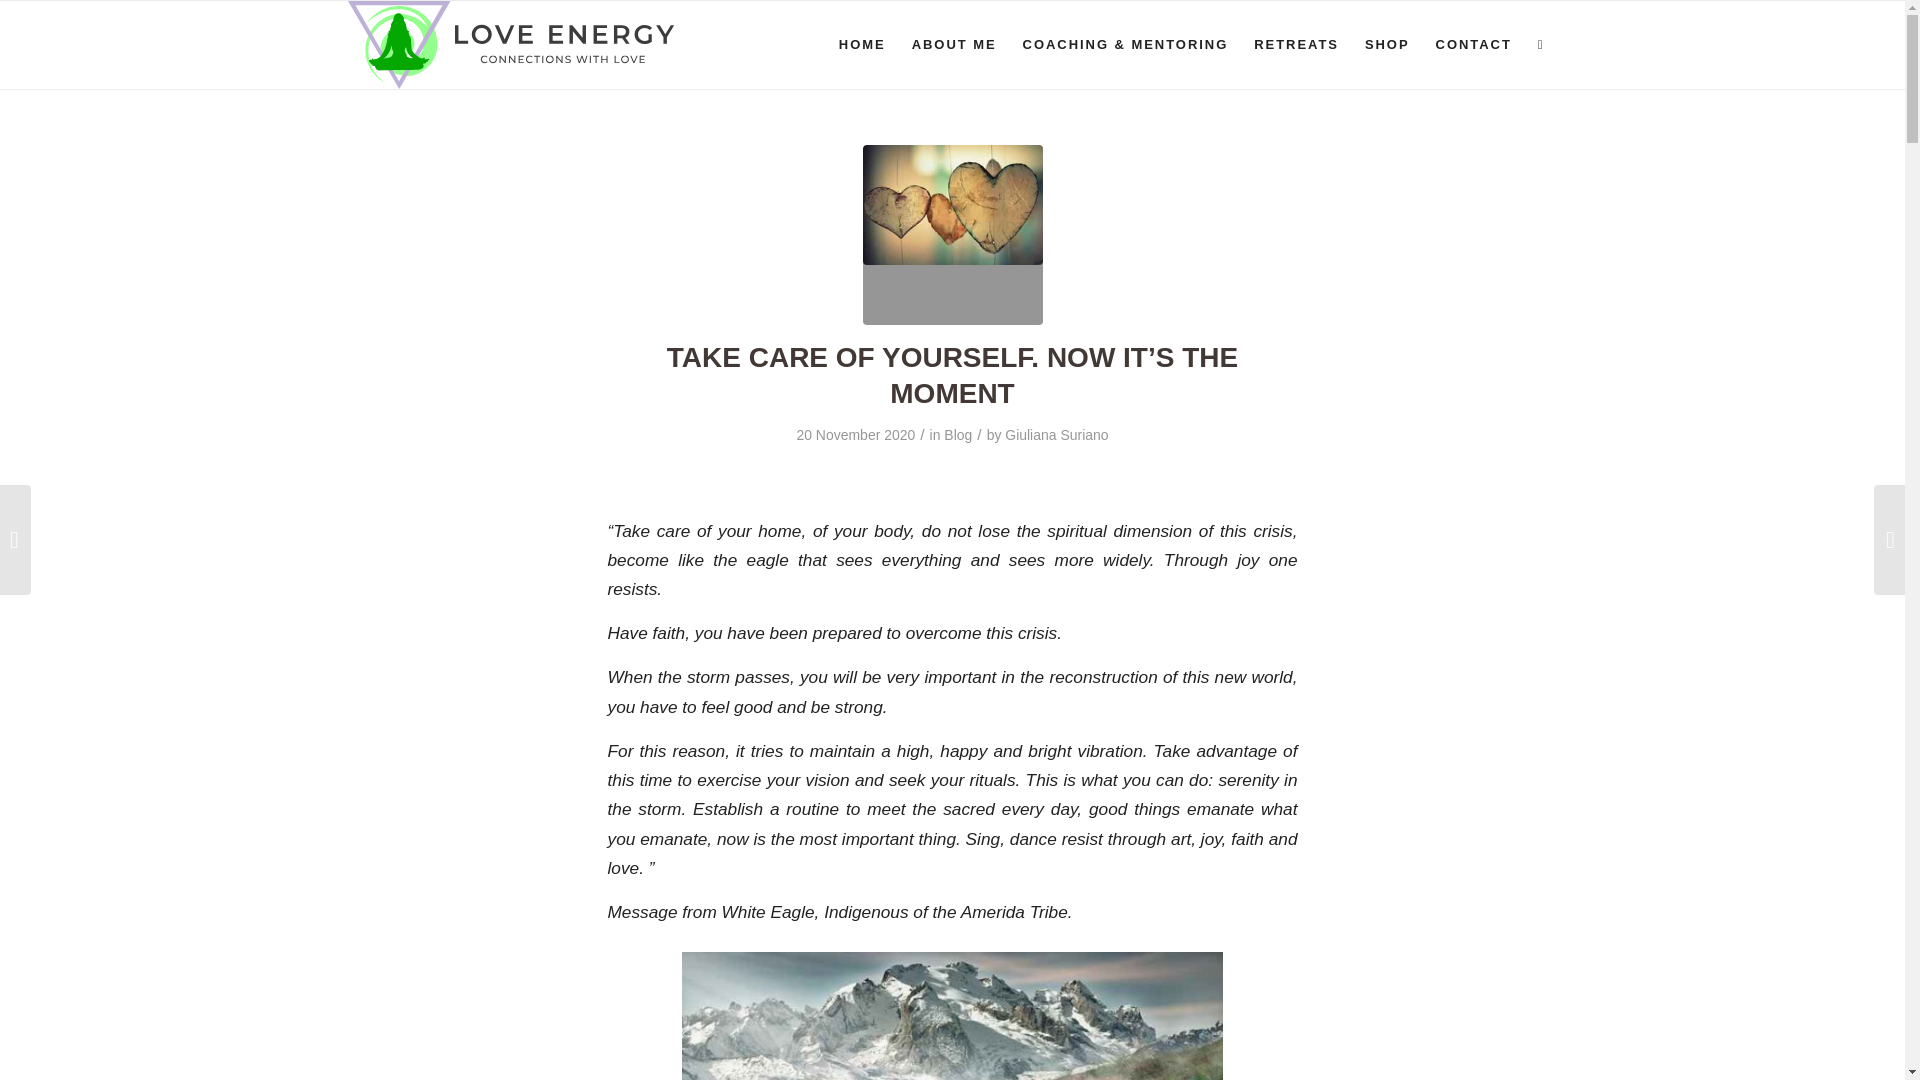 This screenshot has height=1080, width=1920. What do you see at coordinates (954, 44) in the screenshot?
I see `ABOUT ME` at bounding box center [954, 44].